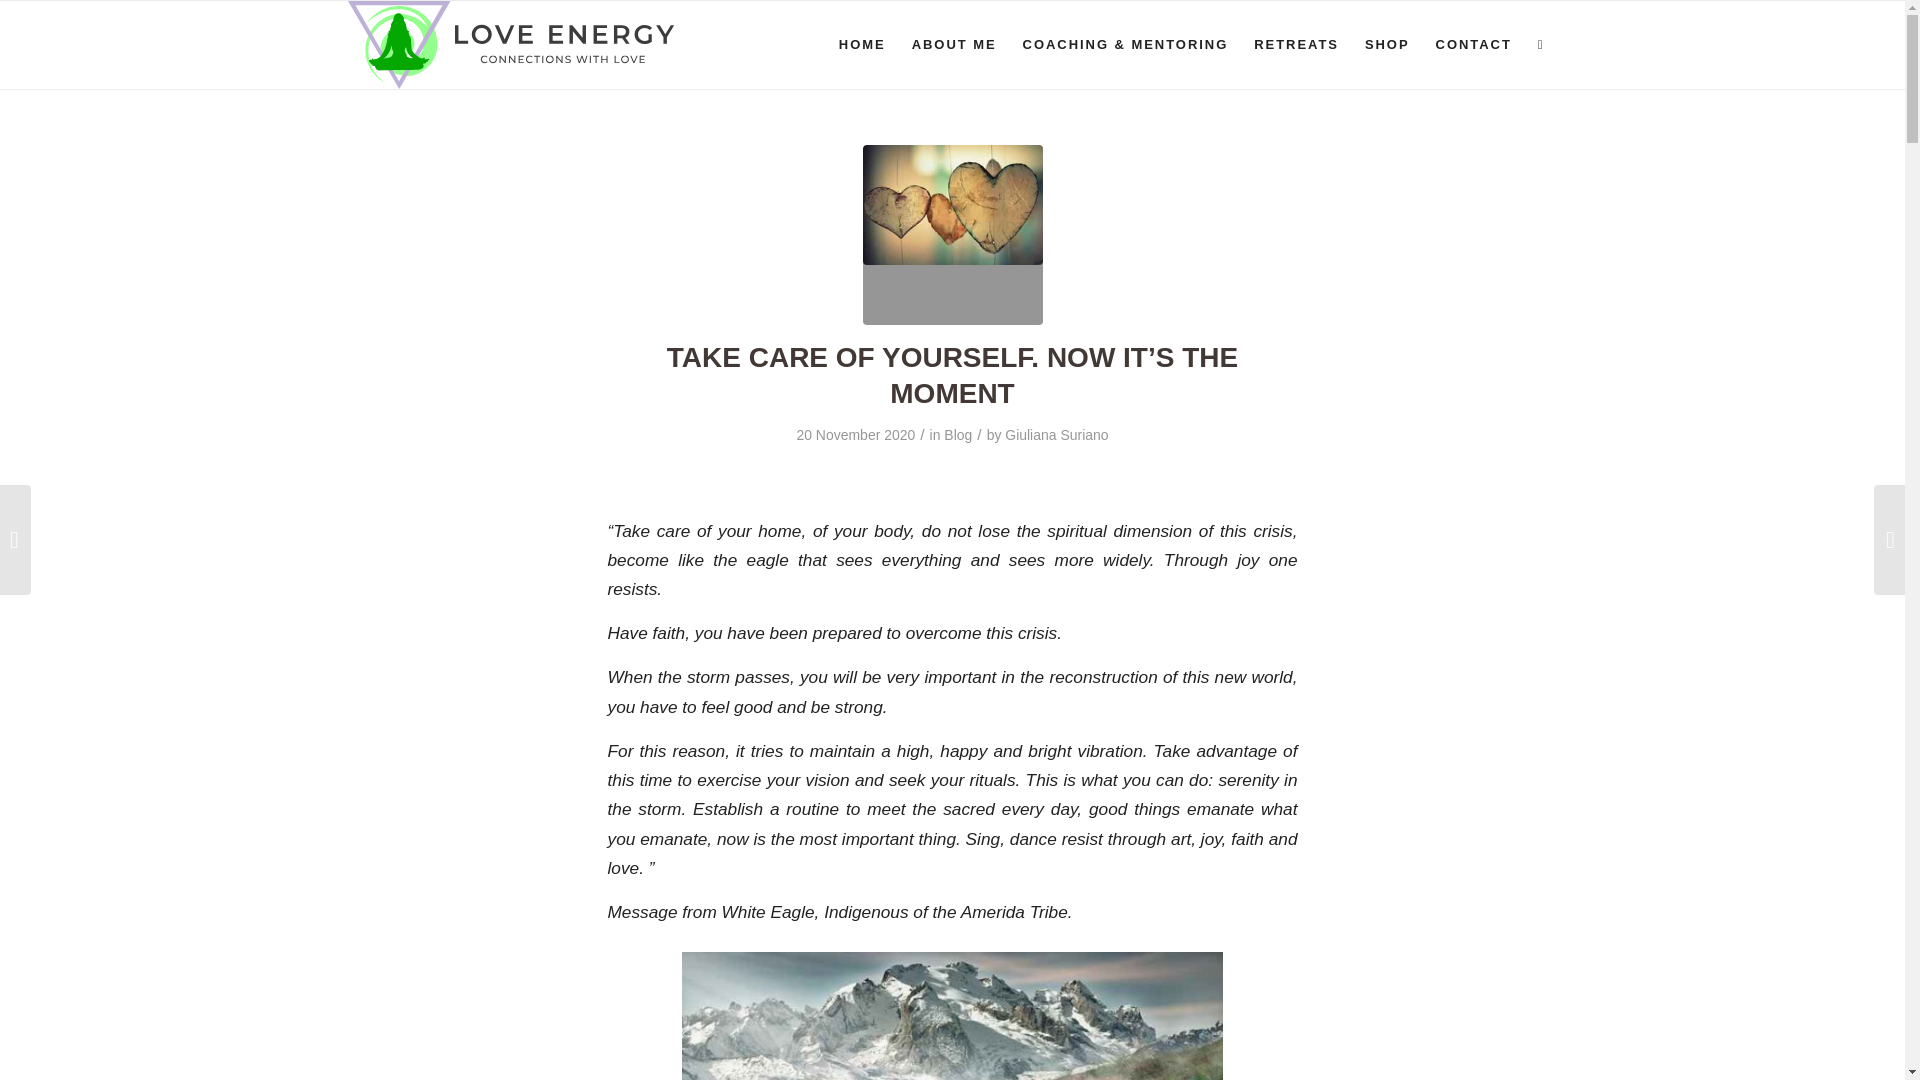 This screenshot has height=1080, width=1920. What do you see at coordinates (954, 44) in the screenshot?
I see `ABOUT ME` at bounding box center [954, 44].